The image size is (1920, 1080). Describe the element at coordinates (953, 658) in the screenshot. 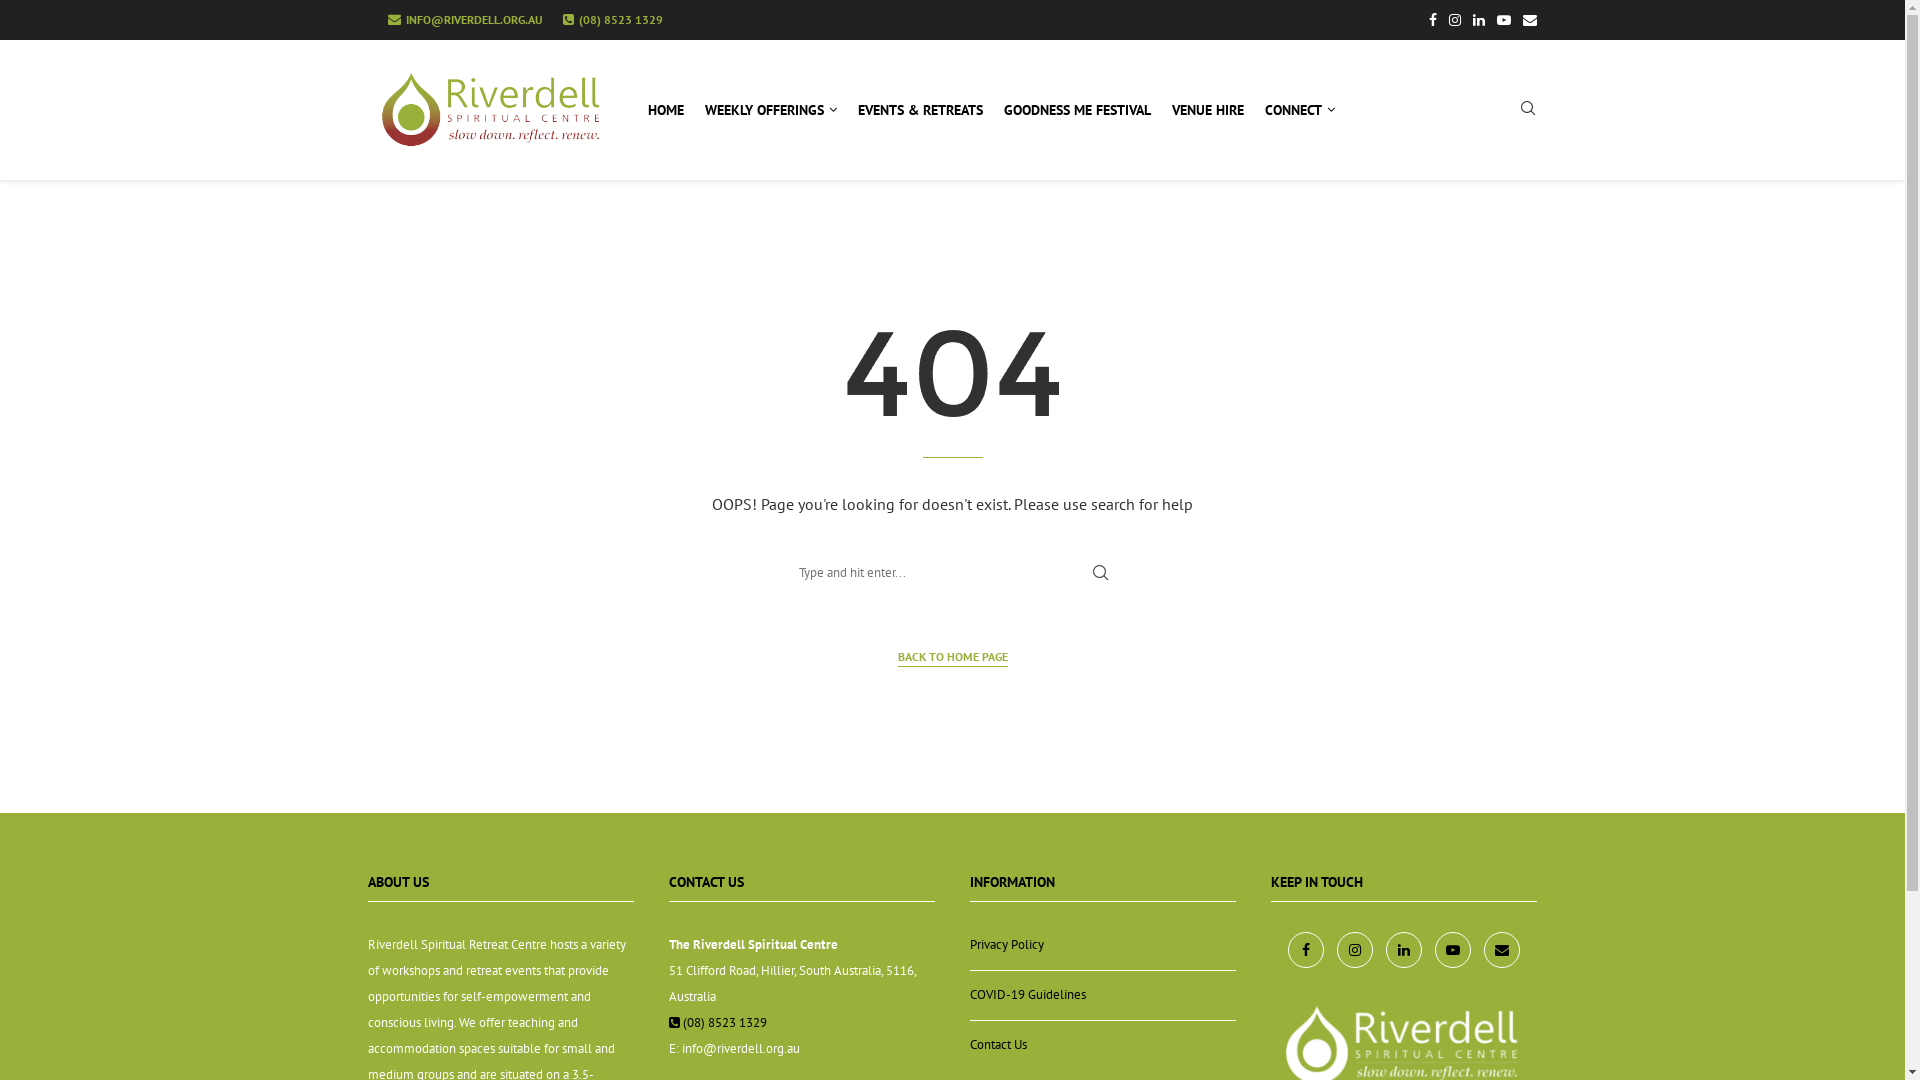

I see `BACK TO HOME PAGE` at that location.